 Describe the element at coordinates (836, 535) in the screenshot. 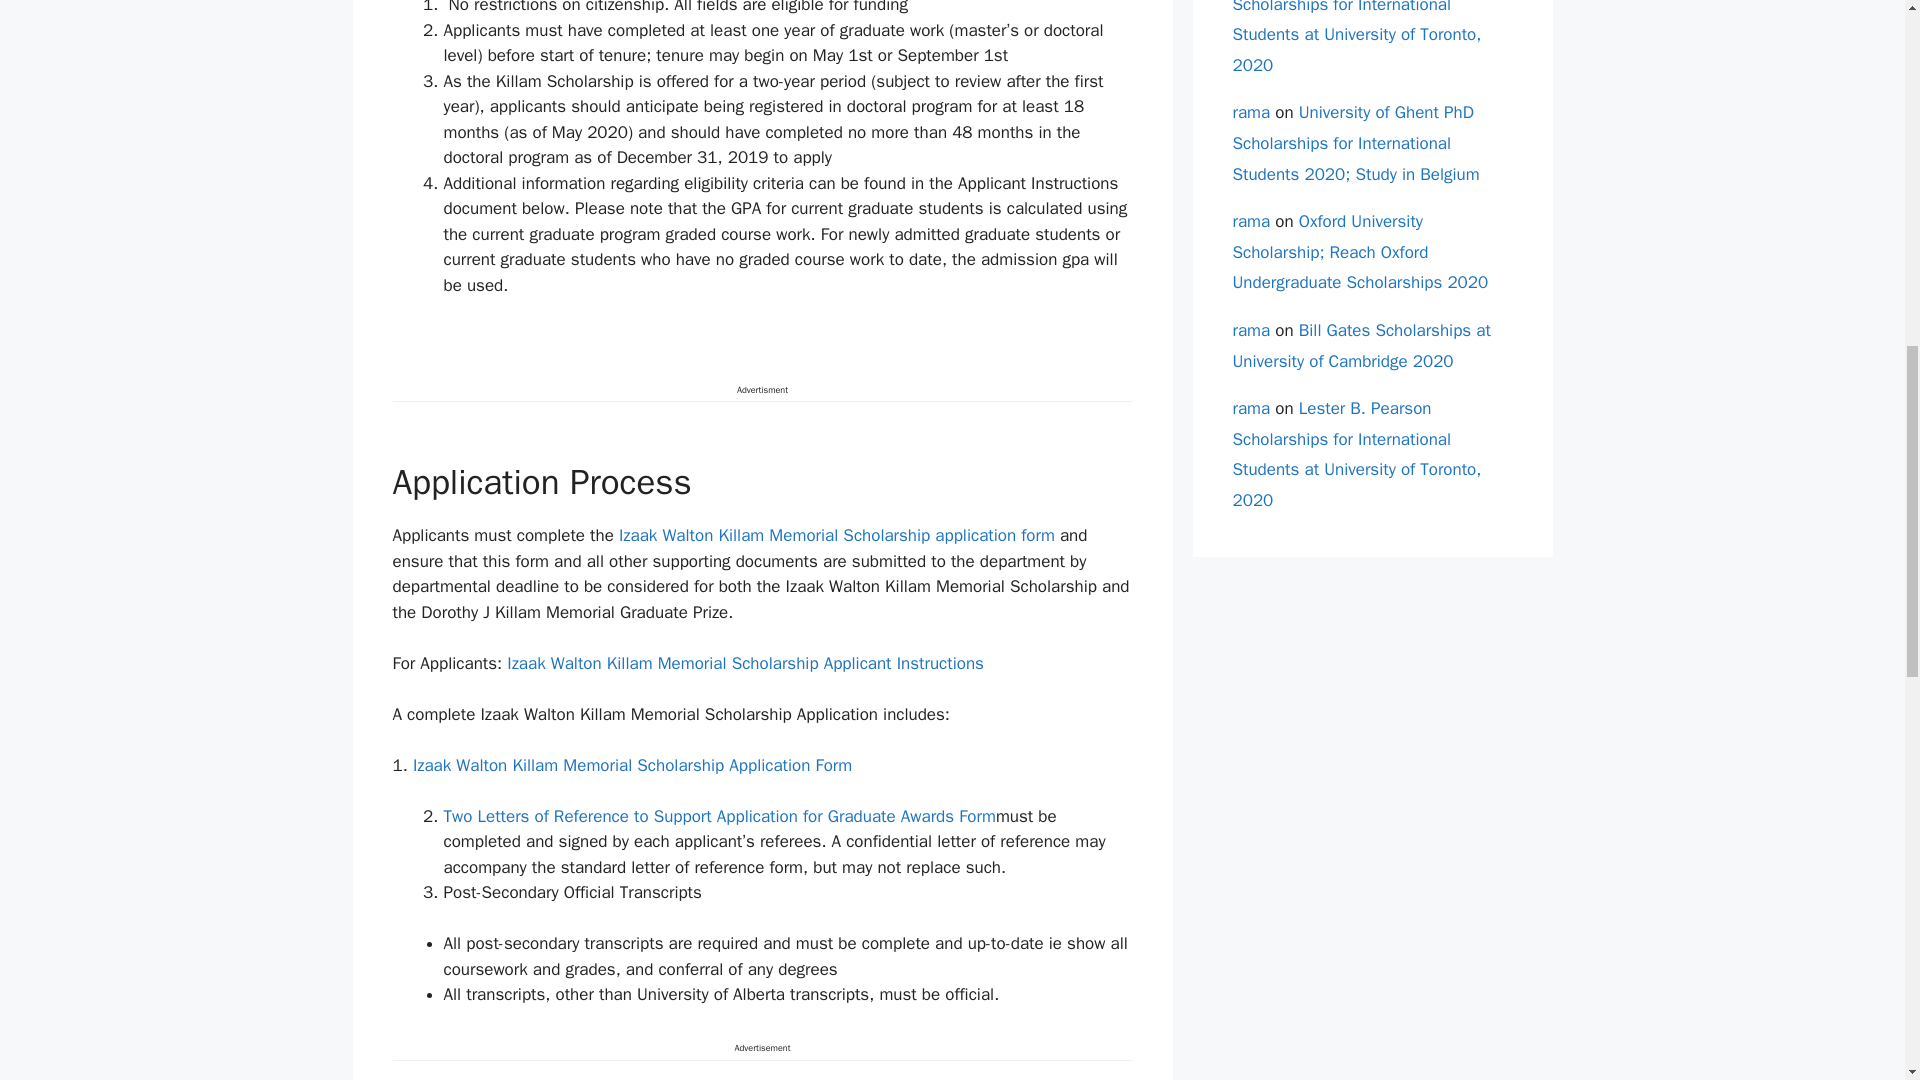

I see `Izaak Walton Killam Memorial Scholarship application form` at that location.